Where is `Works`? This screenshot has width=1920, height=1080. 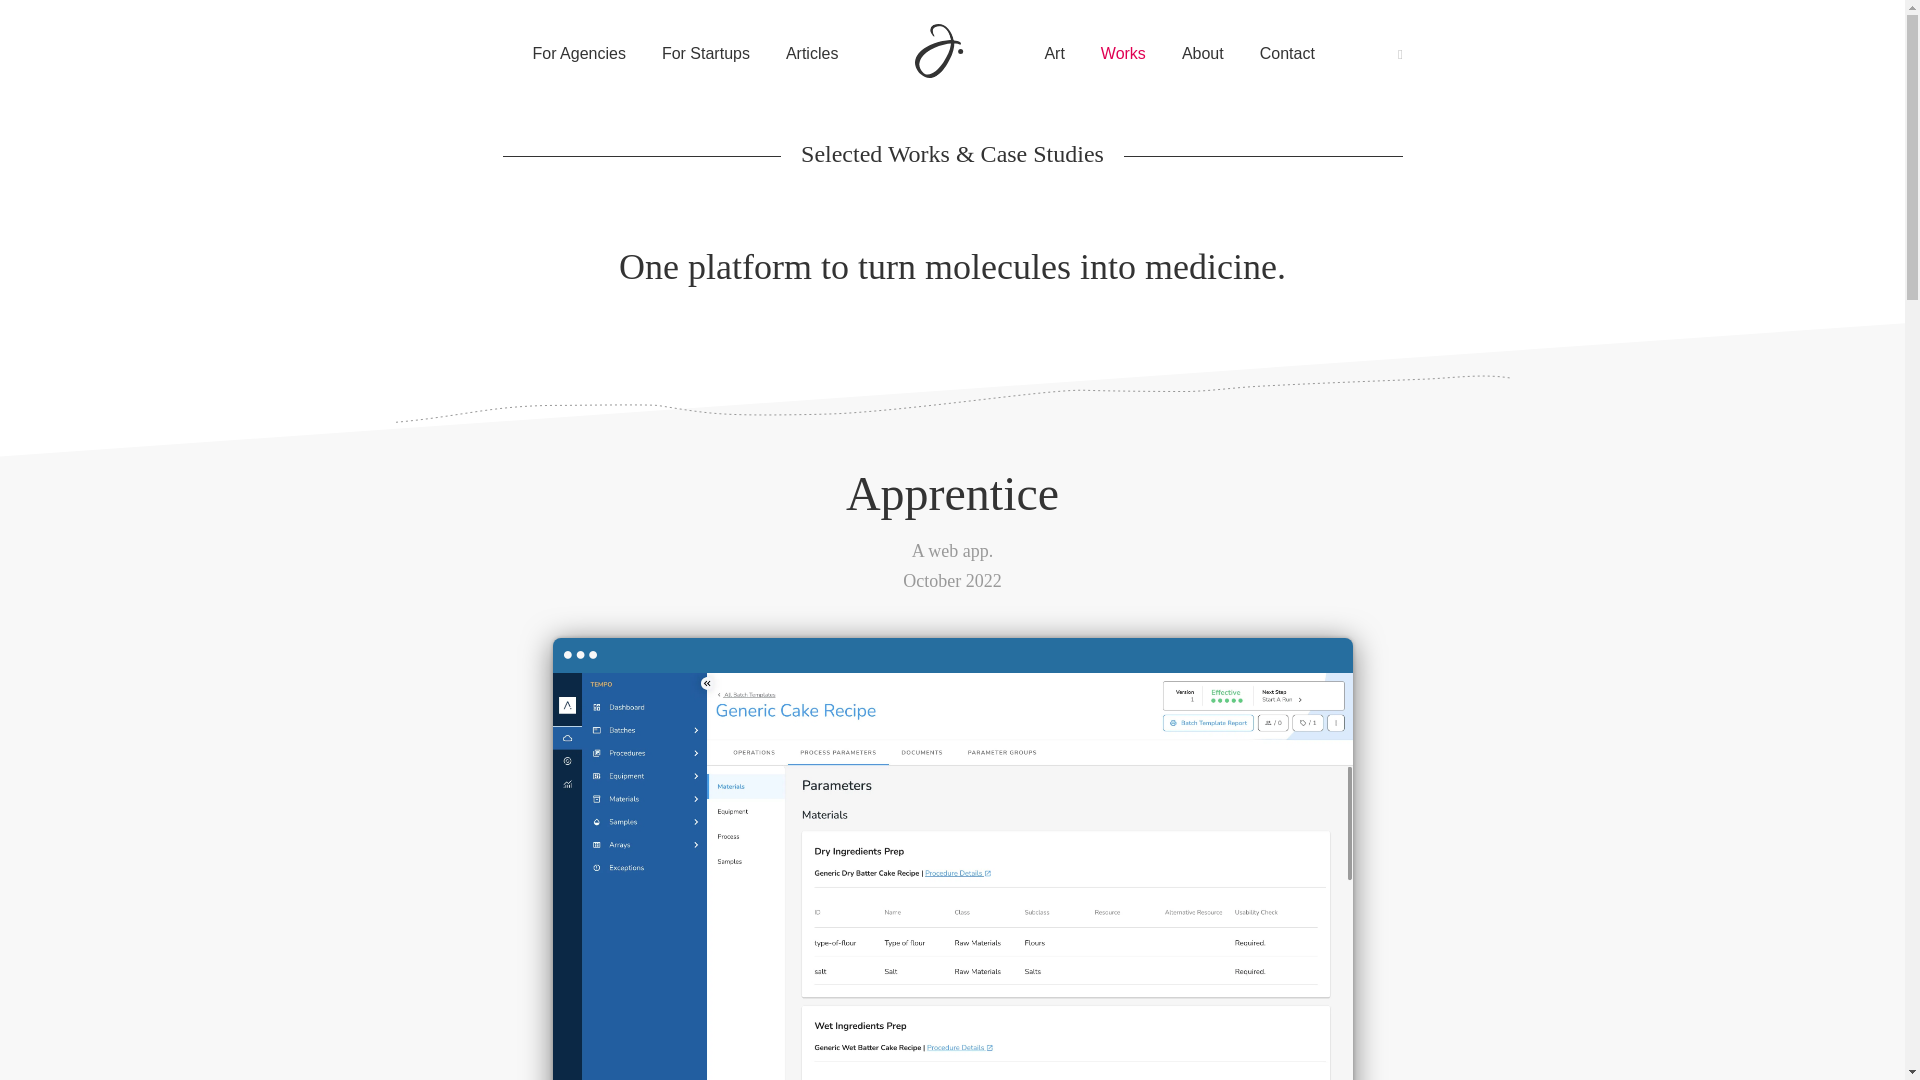 Works is located at coordinates (1123, 54).